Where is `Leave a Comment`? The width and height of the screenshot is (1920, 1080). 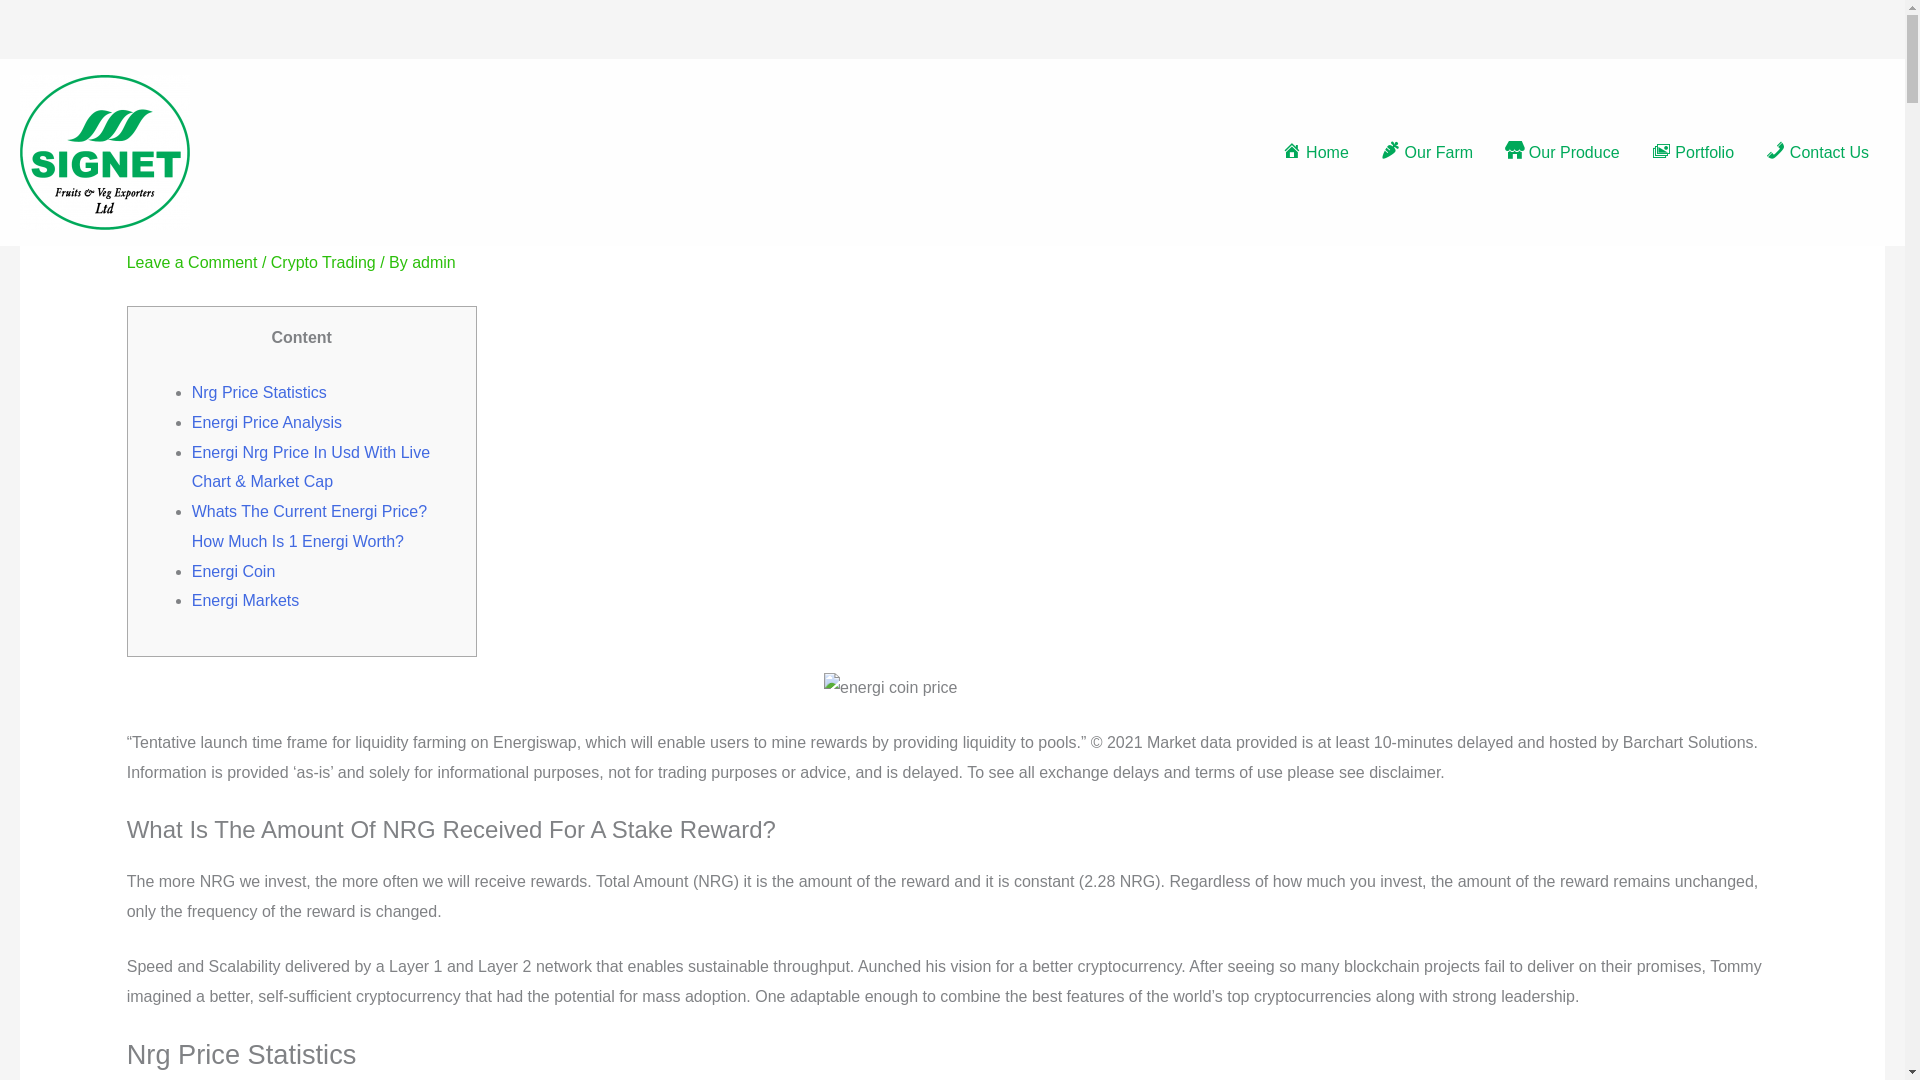
Leave a Comment is located at coordinates (192, 262).